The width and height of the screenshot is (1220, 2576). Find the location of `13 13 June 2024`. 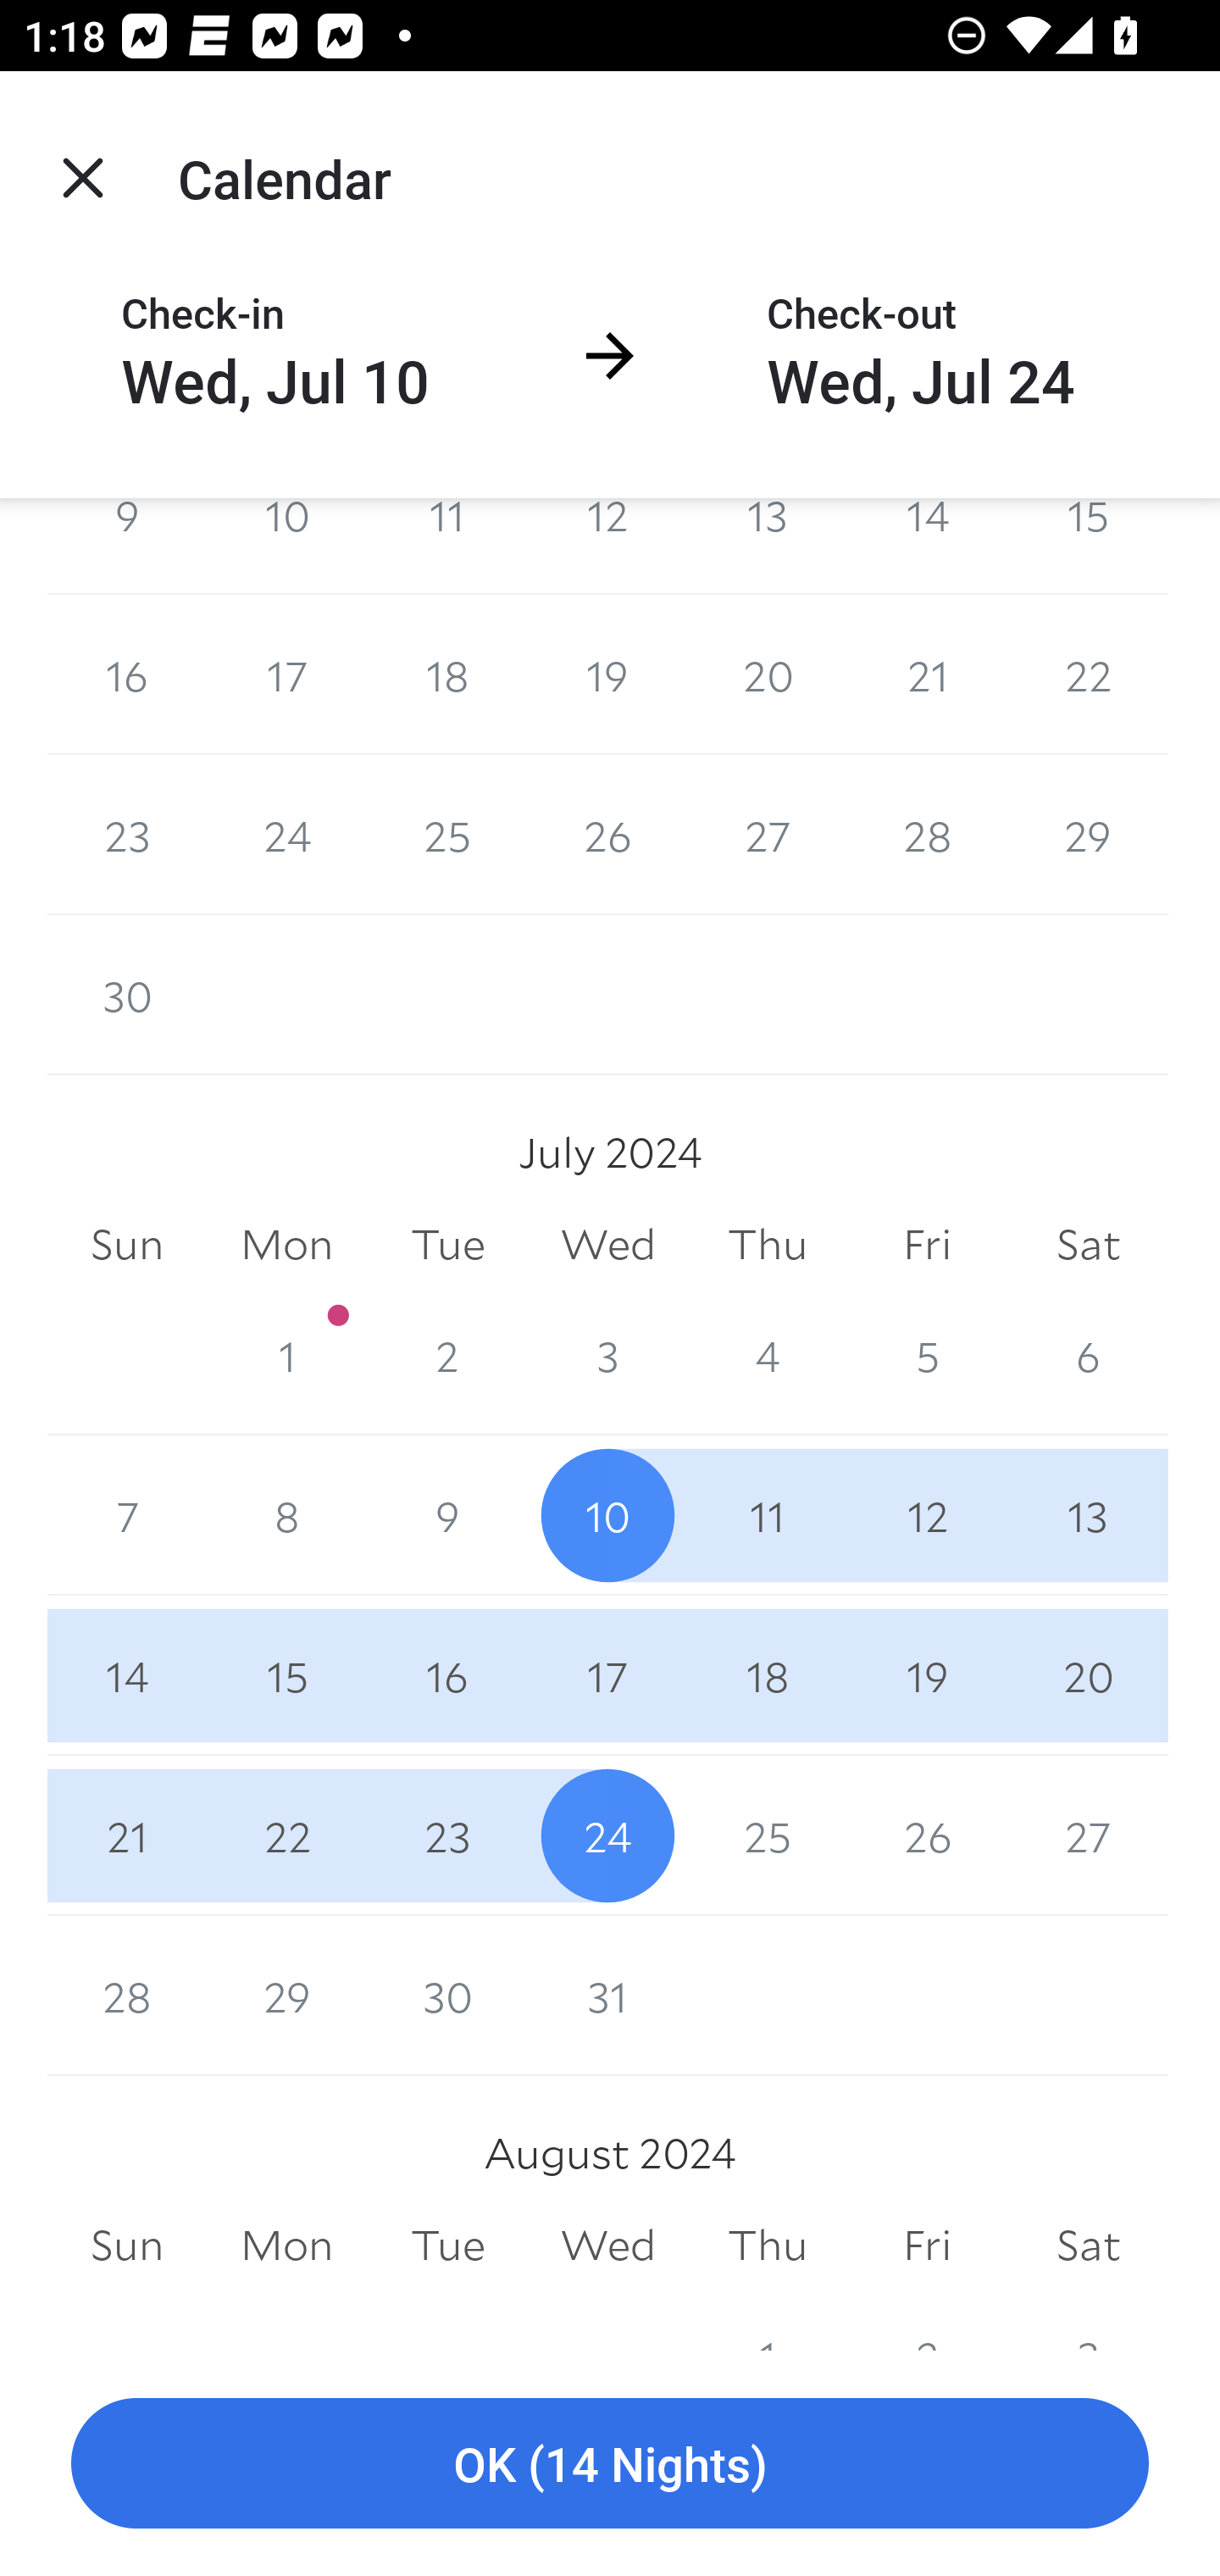

13 13 June 2024 is located at coordinates (768, 546).